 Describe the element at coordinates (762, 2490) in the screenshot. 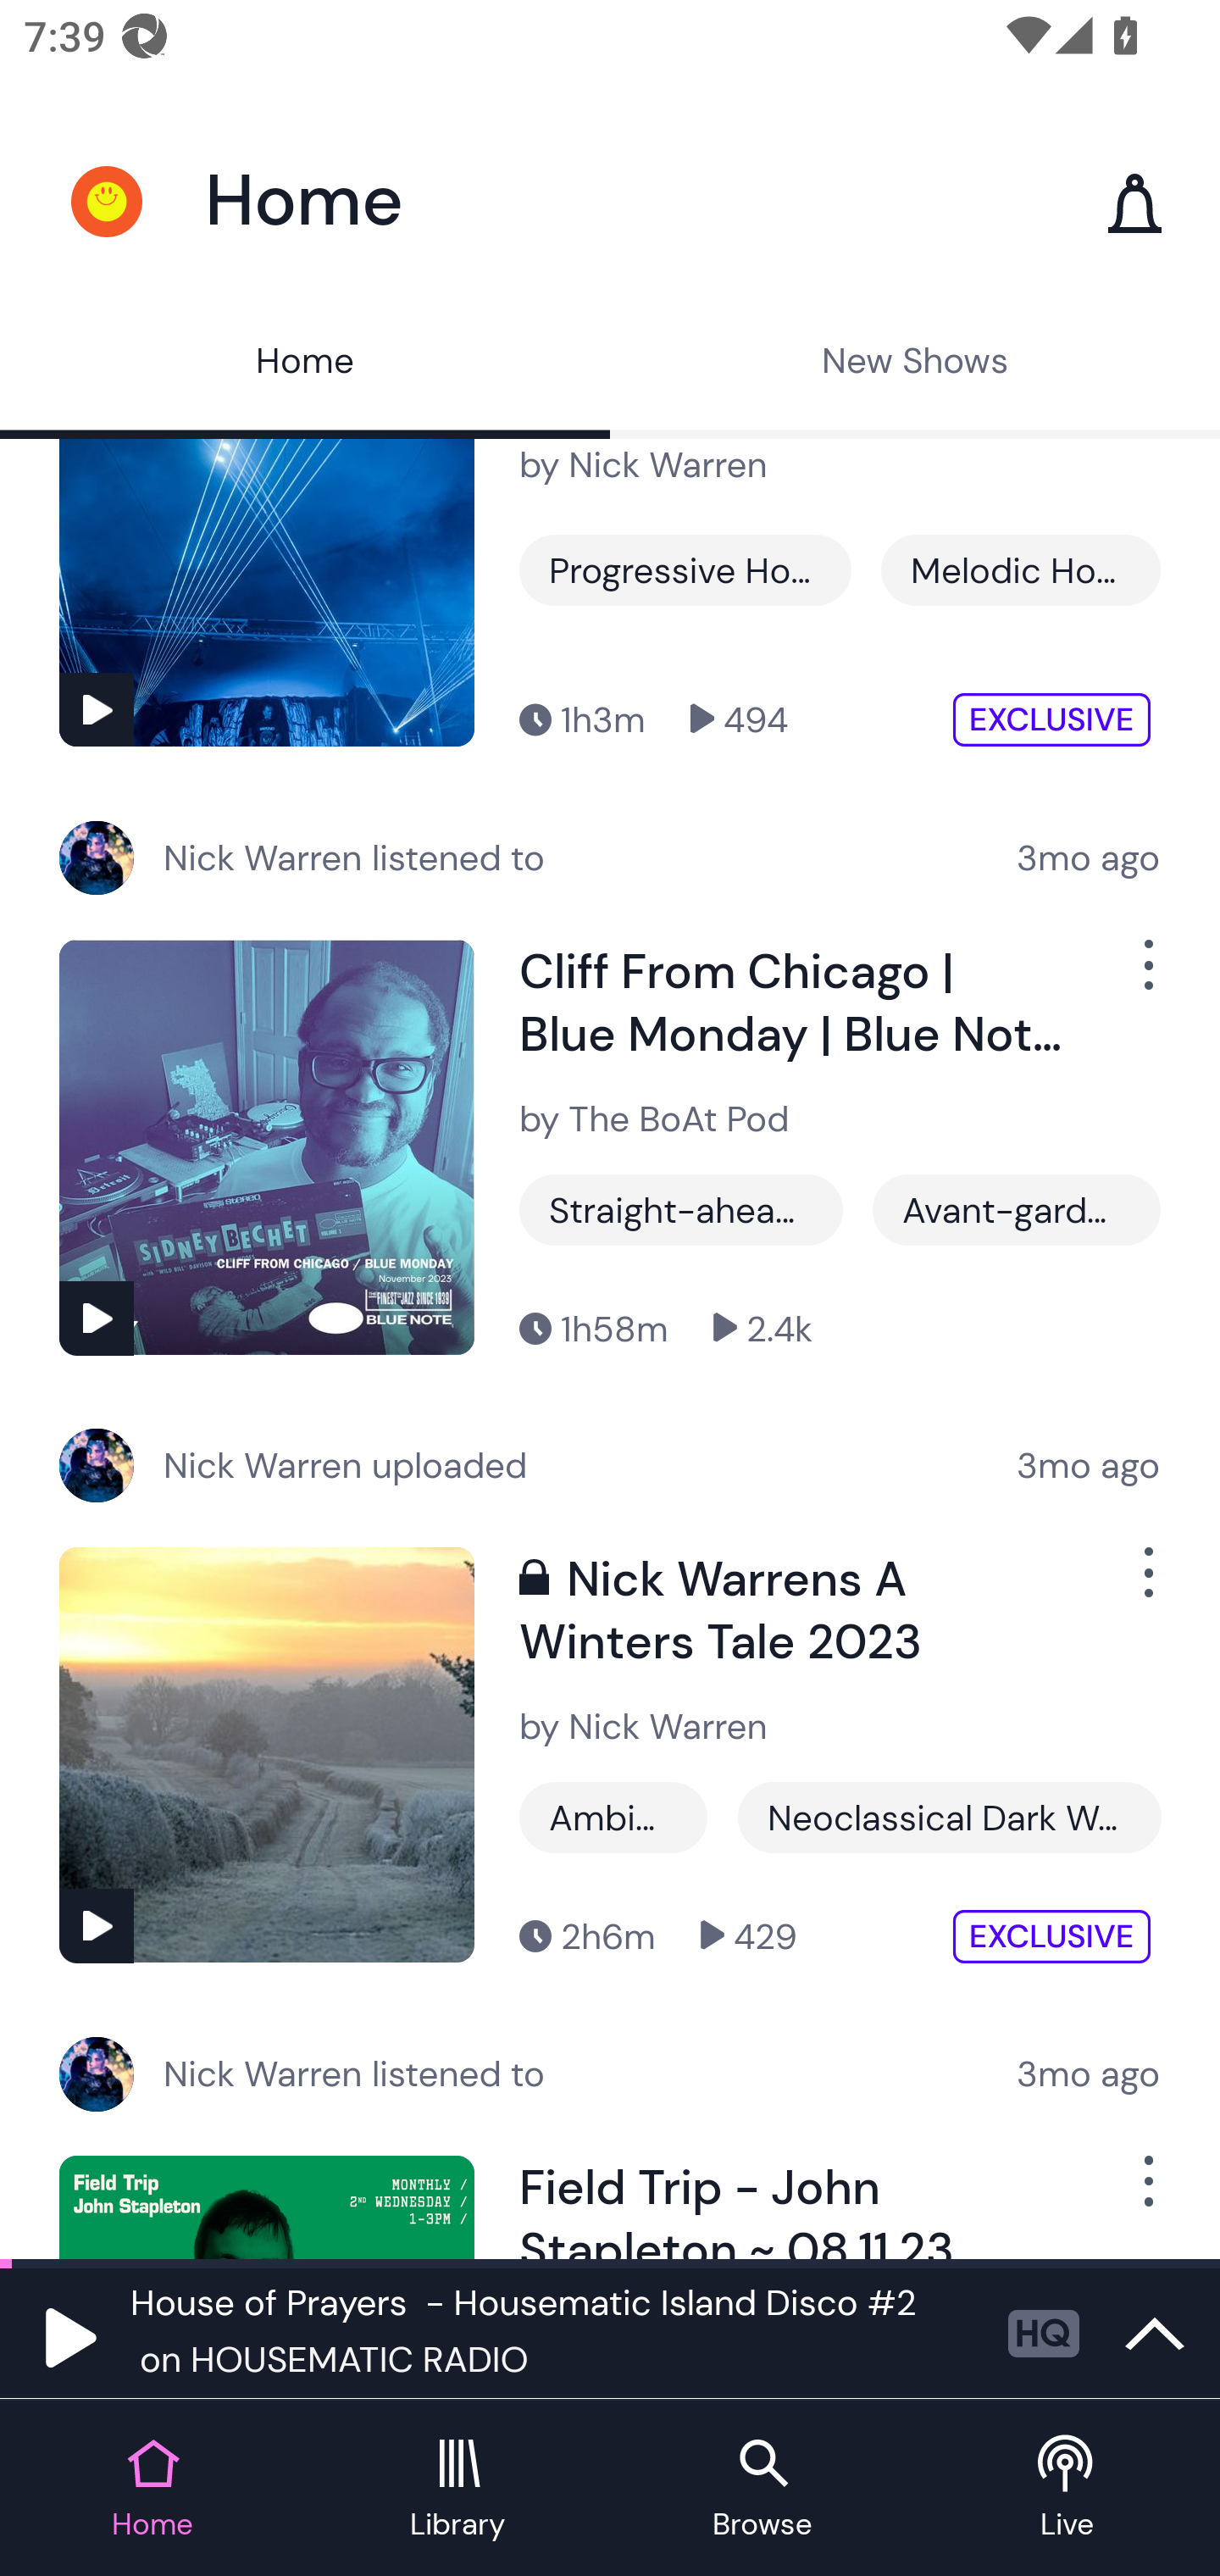

I see `Browse tab Browse` at that location.